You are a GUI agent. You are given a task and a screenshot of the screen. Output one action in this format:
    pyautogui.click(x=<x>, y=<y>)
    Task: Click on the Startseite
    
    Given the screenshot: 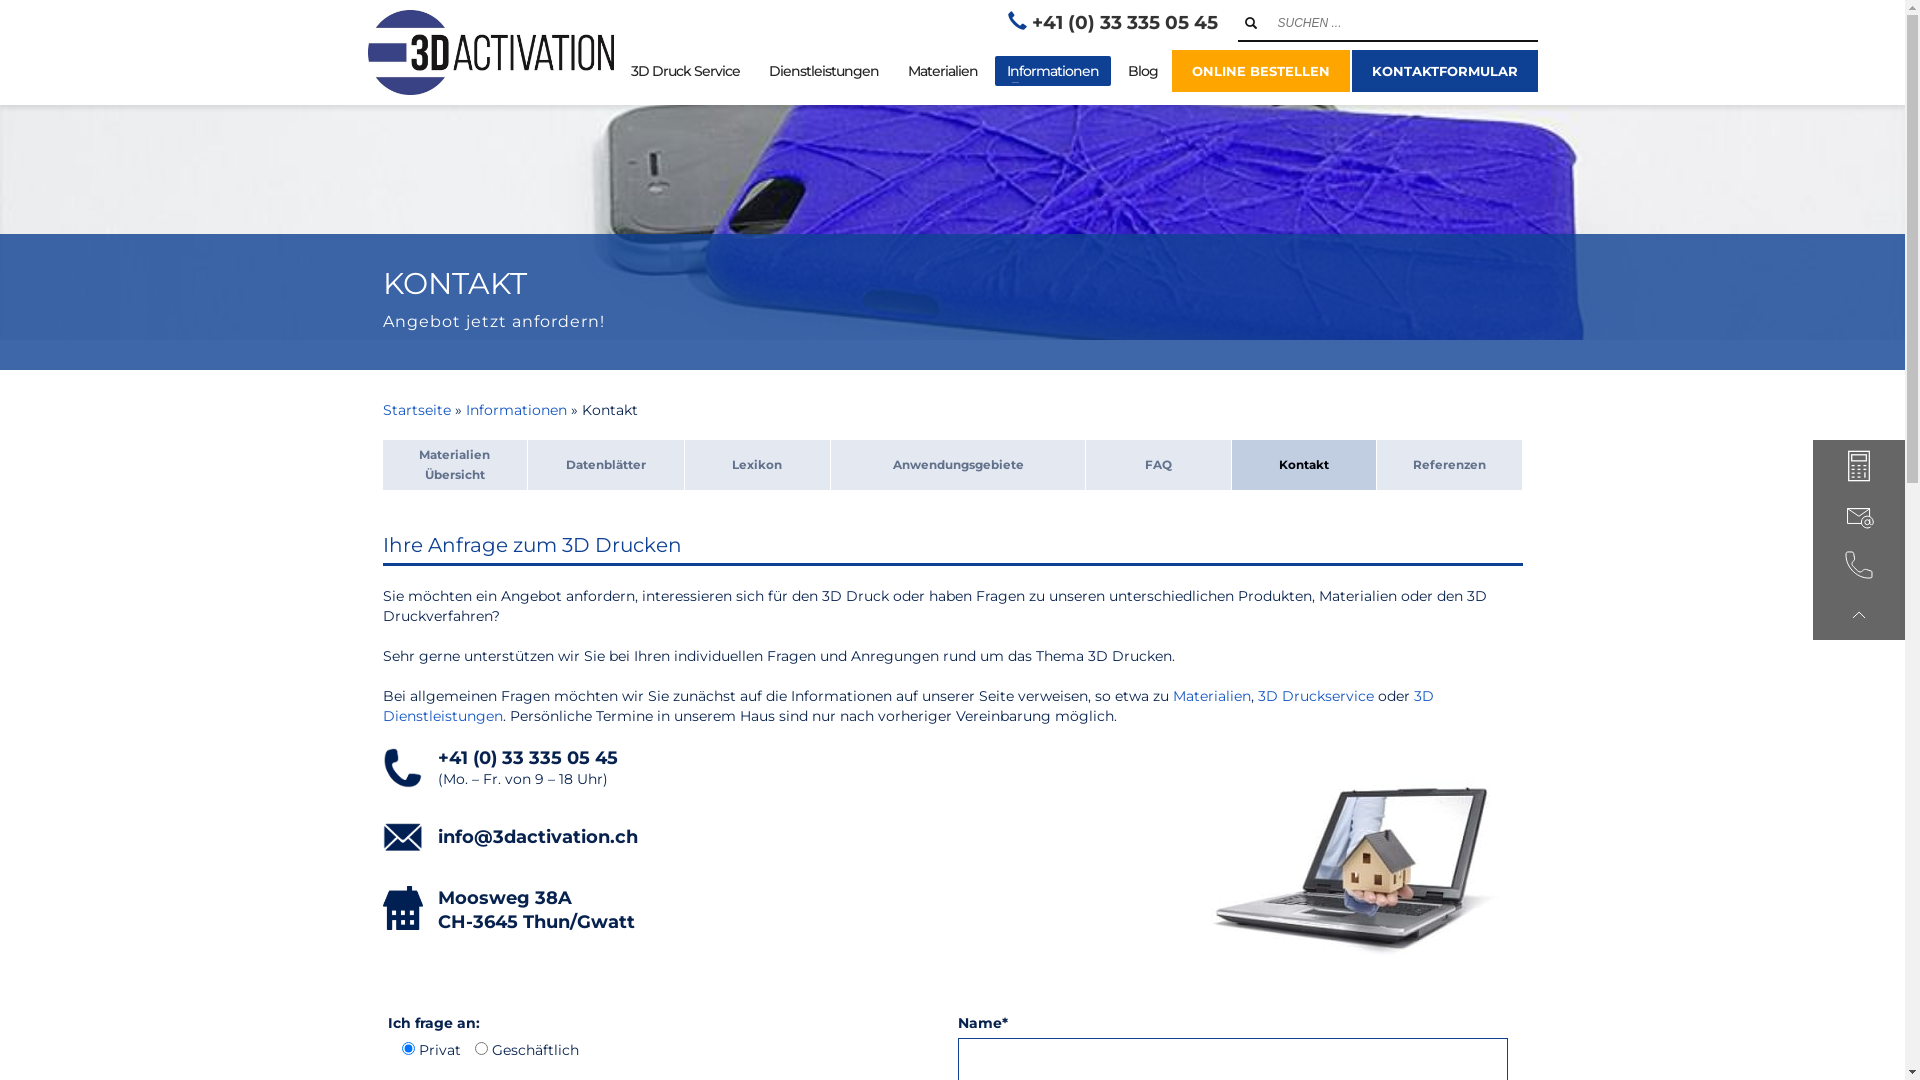 What is the action you would take?
    pyautogui.click(x=416, y=410)
    